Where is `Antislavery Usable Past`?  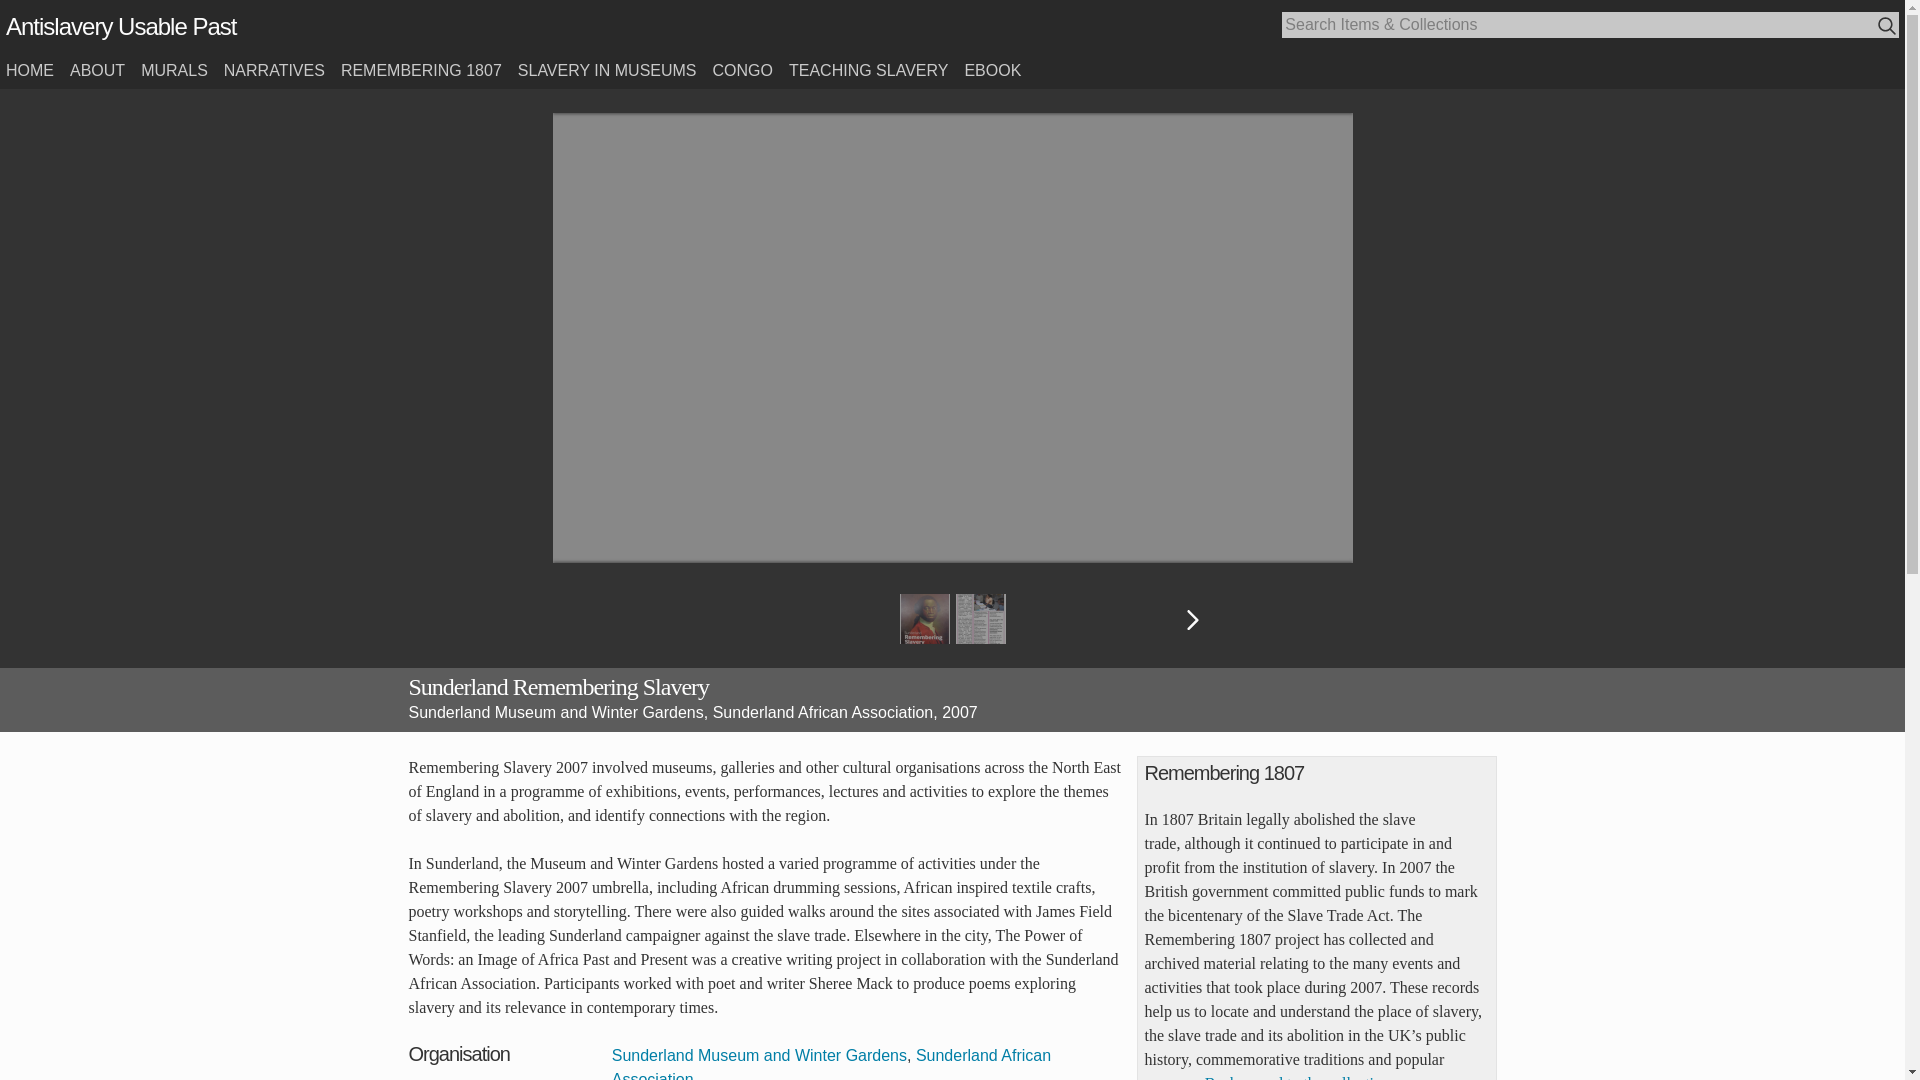 Antislavery Usable Past is located at coordinates (120, 26).